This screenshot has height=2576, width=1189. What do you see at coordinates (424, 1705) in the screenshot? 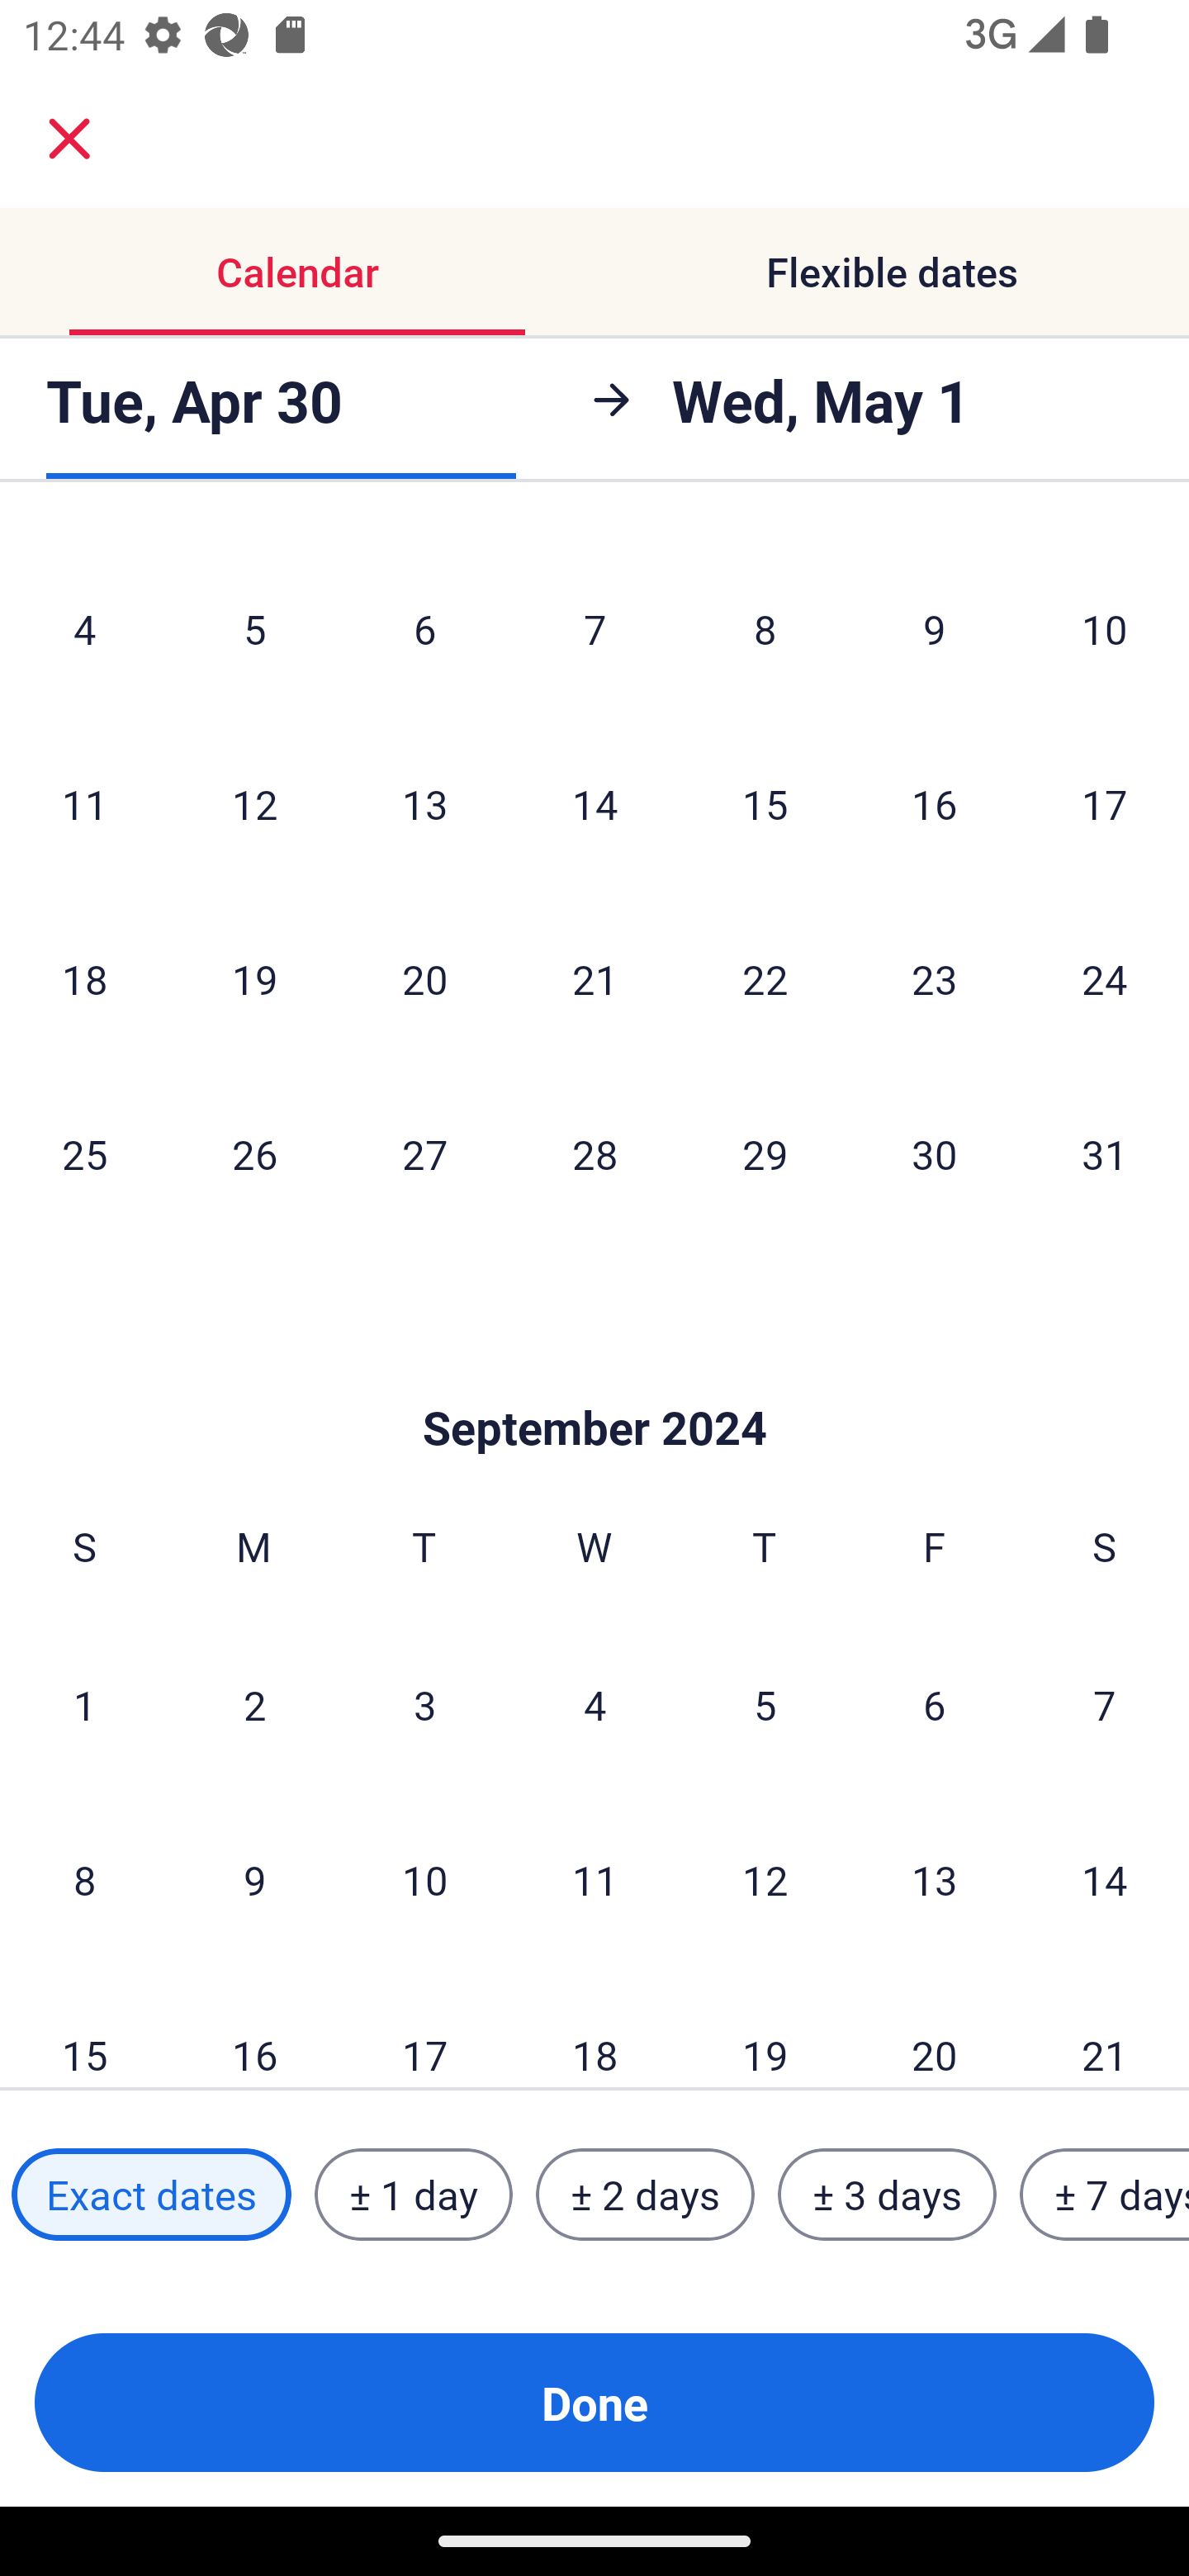
I see `3 Tuesday, September 3, 2024` at bounding box center [424, 1705].